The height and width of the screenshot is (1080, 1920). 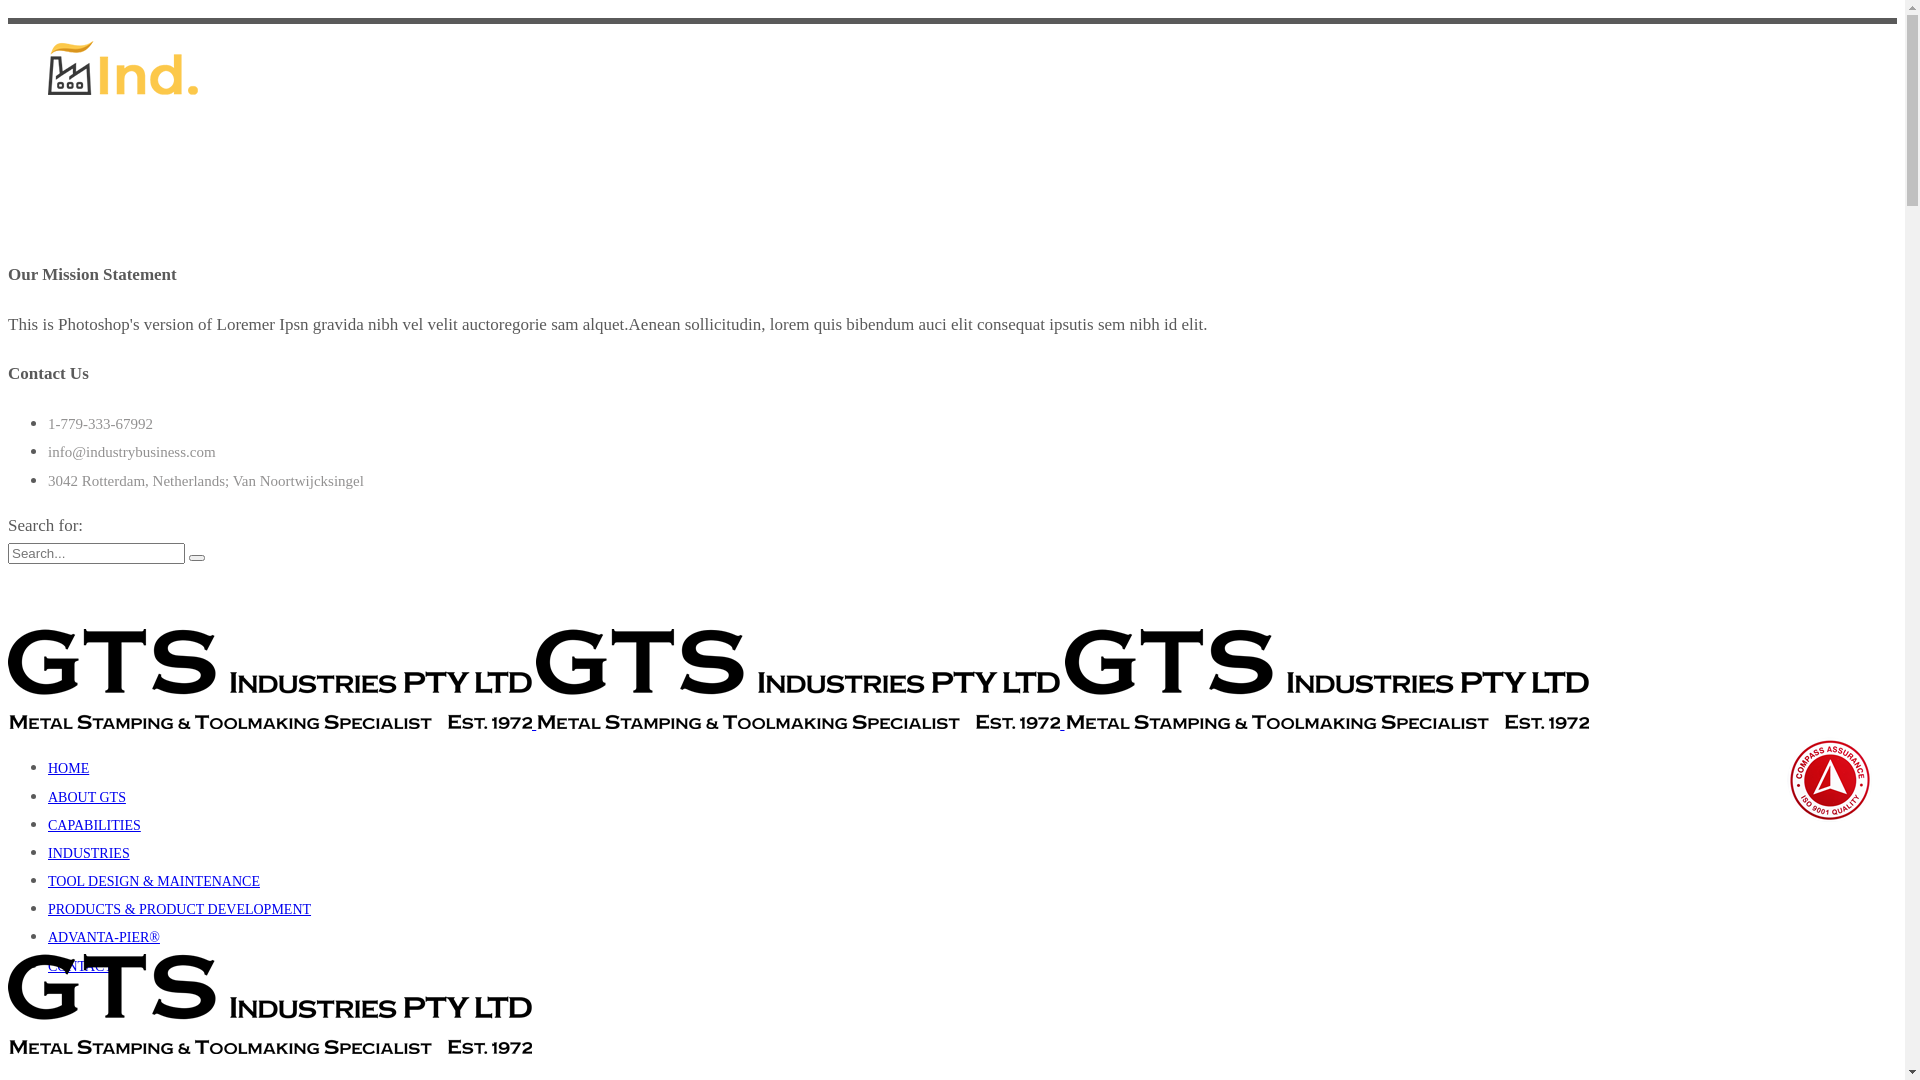 I want to click on ABOUT GTS, so click(x=87, y=798).